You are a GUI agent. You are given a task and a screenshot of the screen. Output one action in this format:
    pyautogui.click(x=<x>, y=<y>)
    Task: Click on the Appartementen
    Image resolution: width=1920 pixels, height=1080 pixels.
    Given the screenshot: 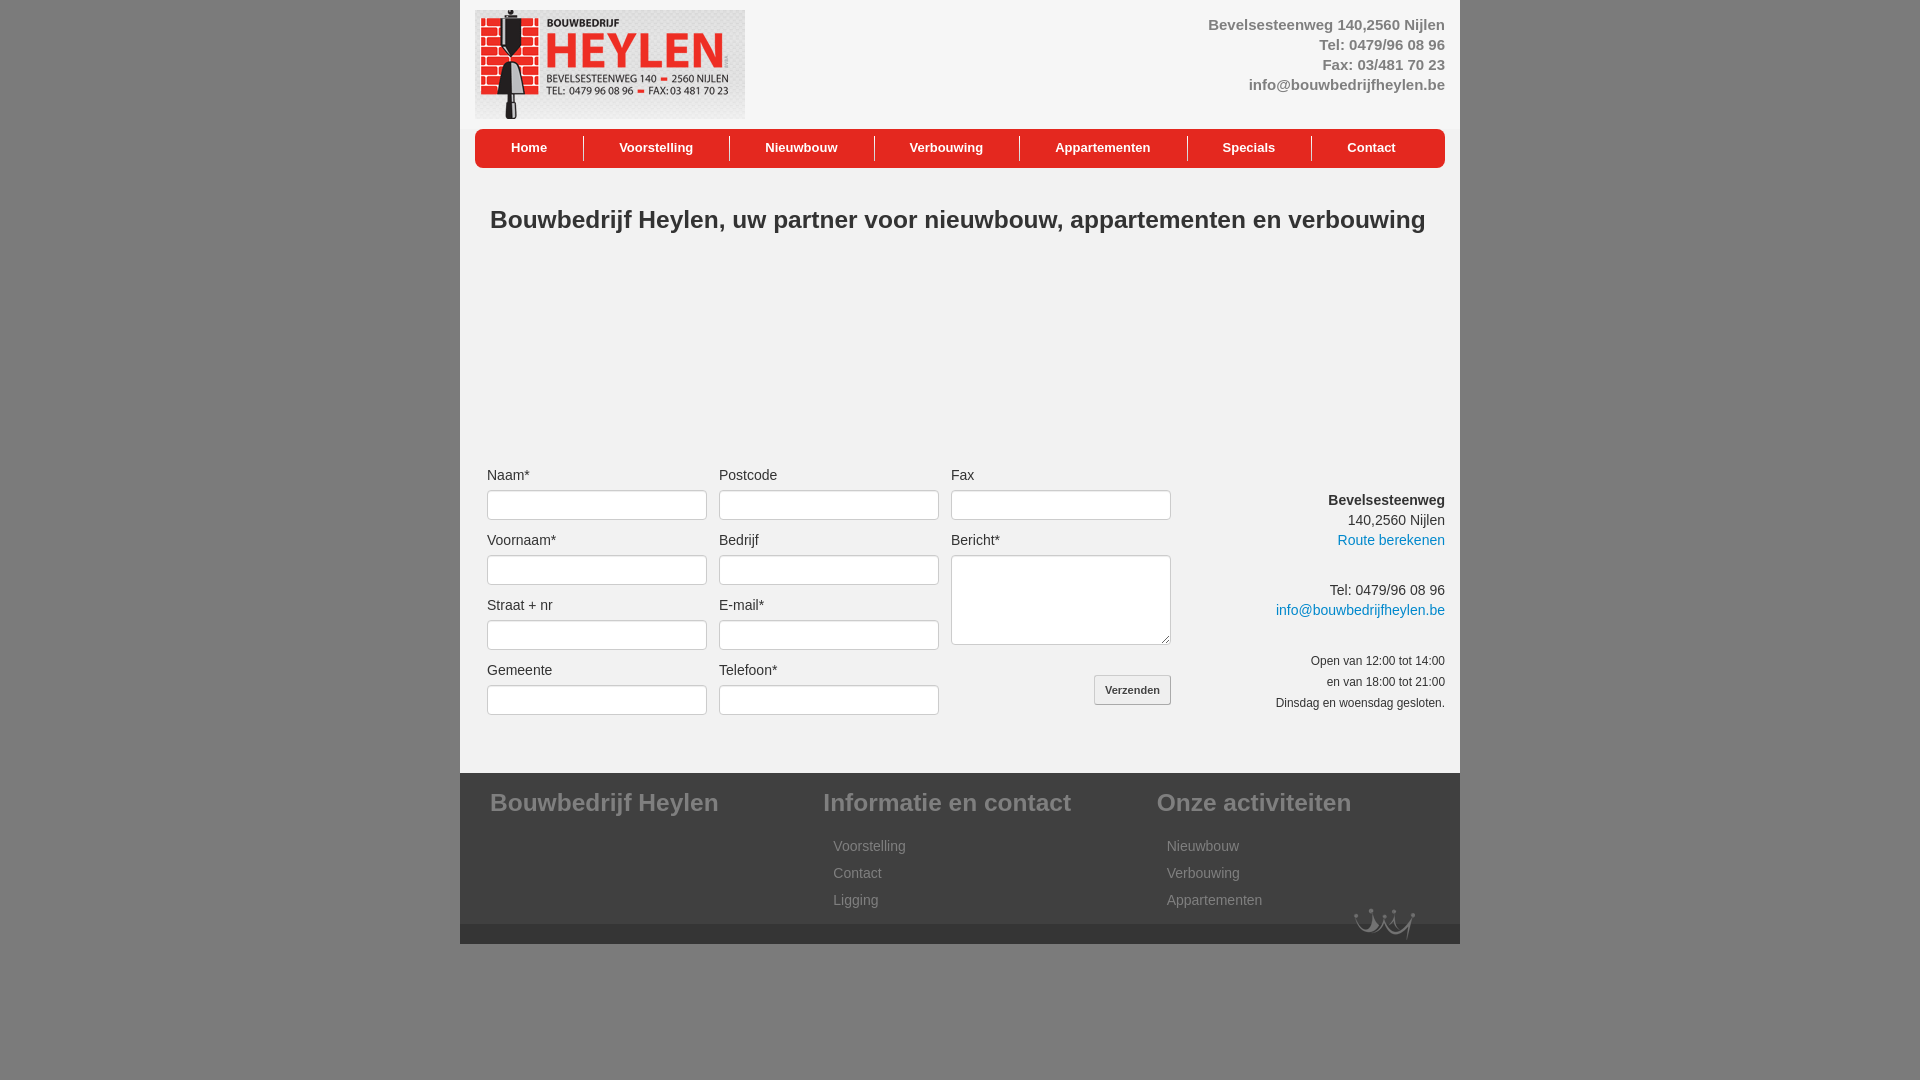 What is the action you would take?
    pyautogui.click(x=1102, y=148)
    